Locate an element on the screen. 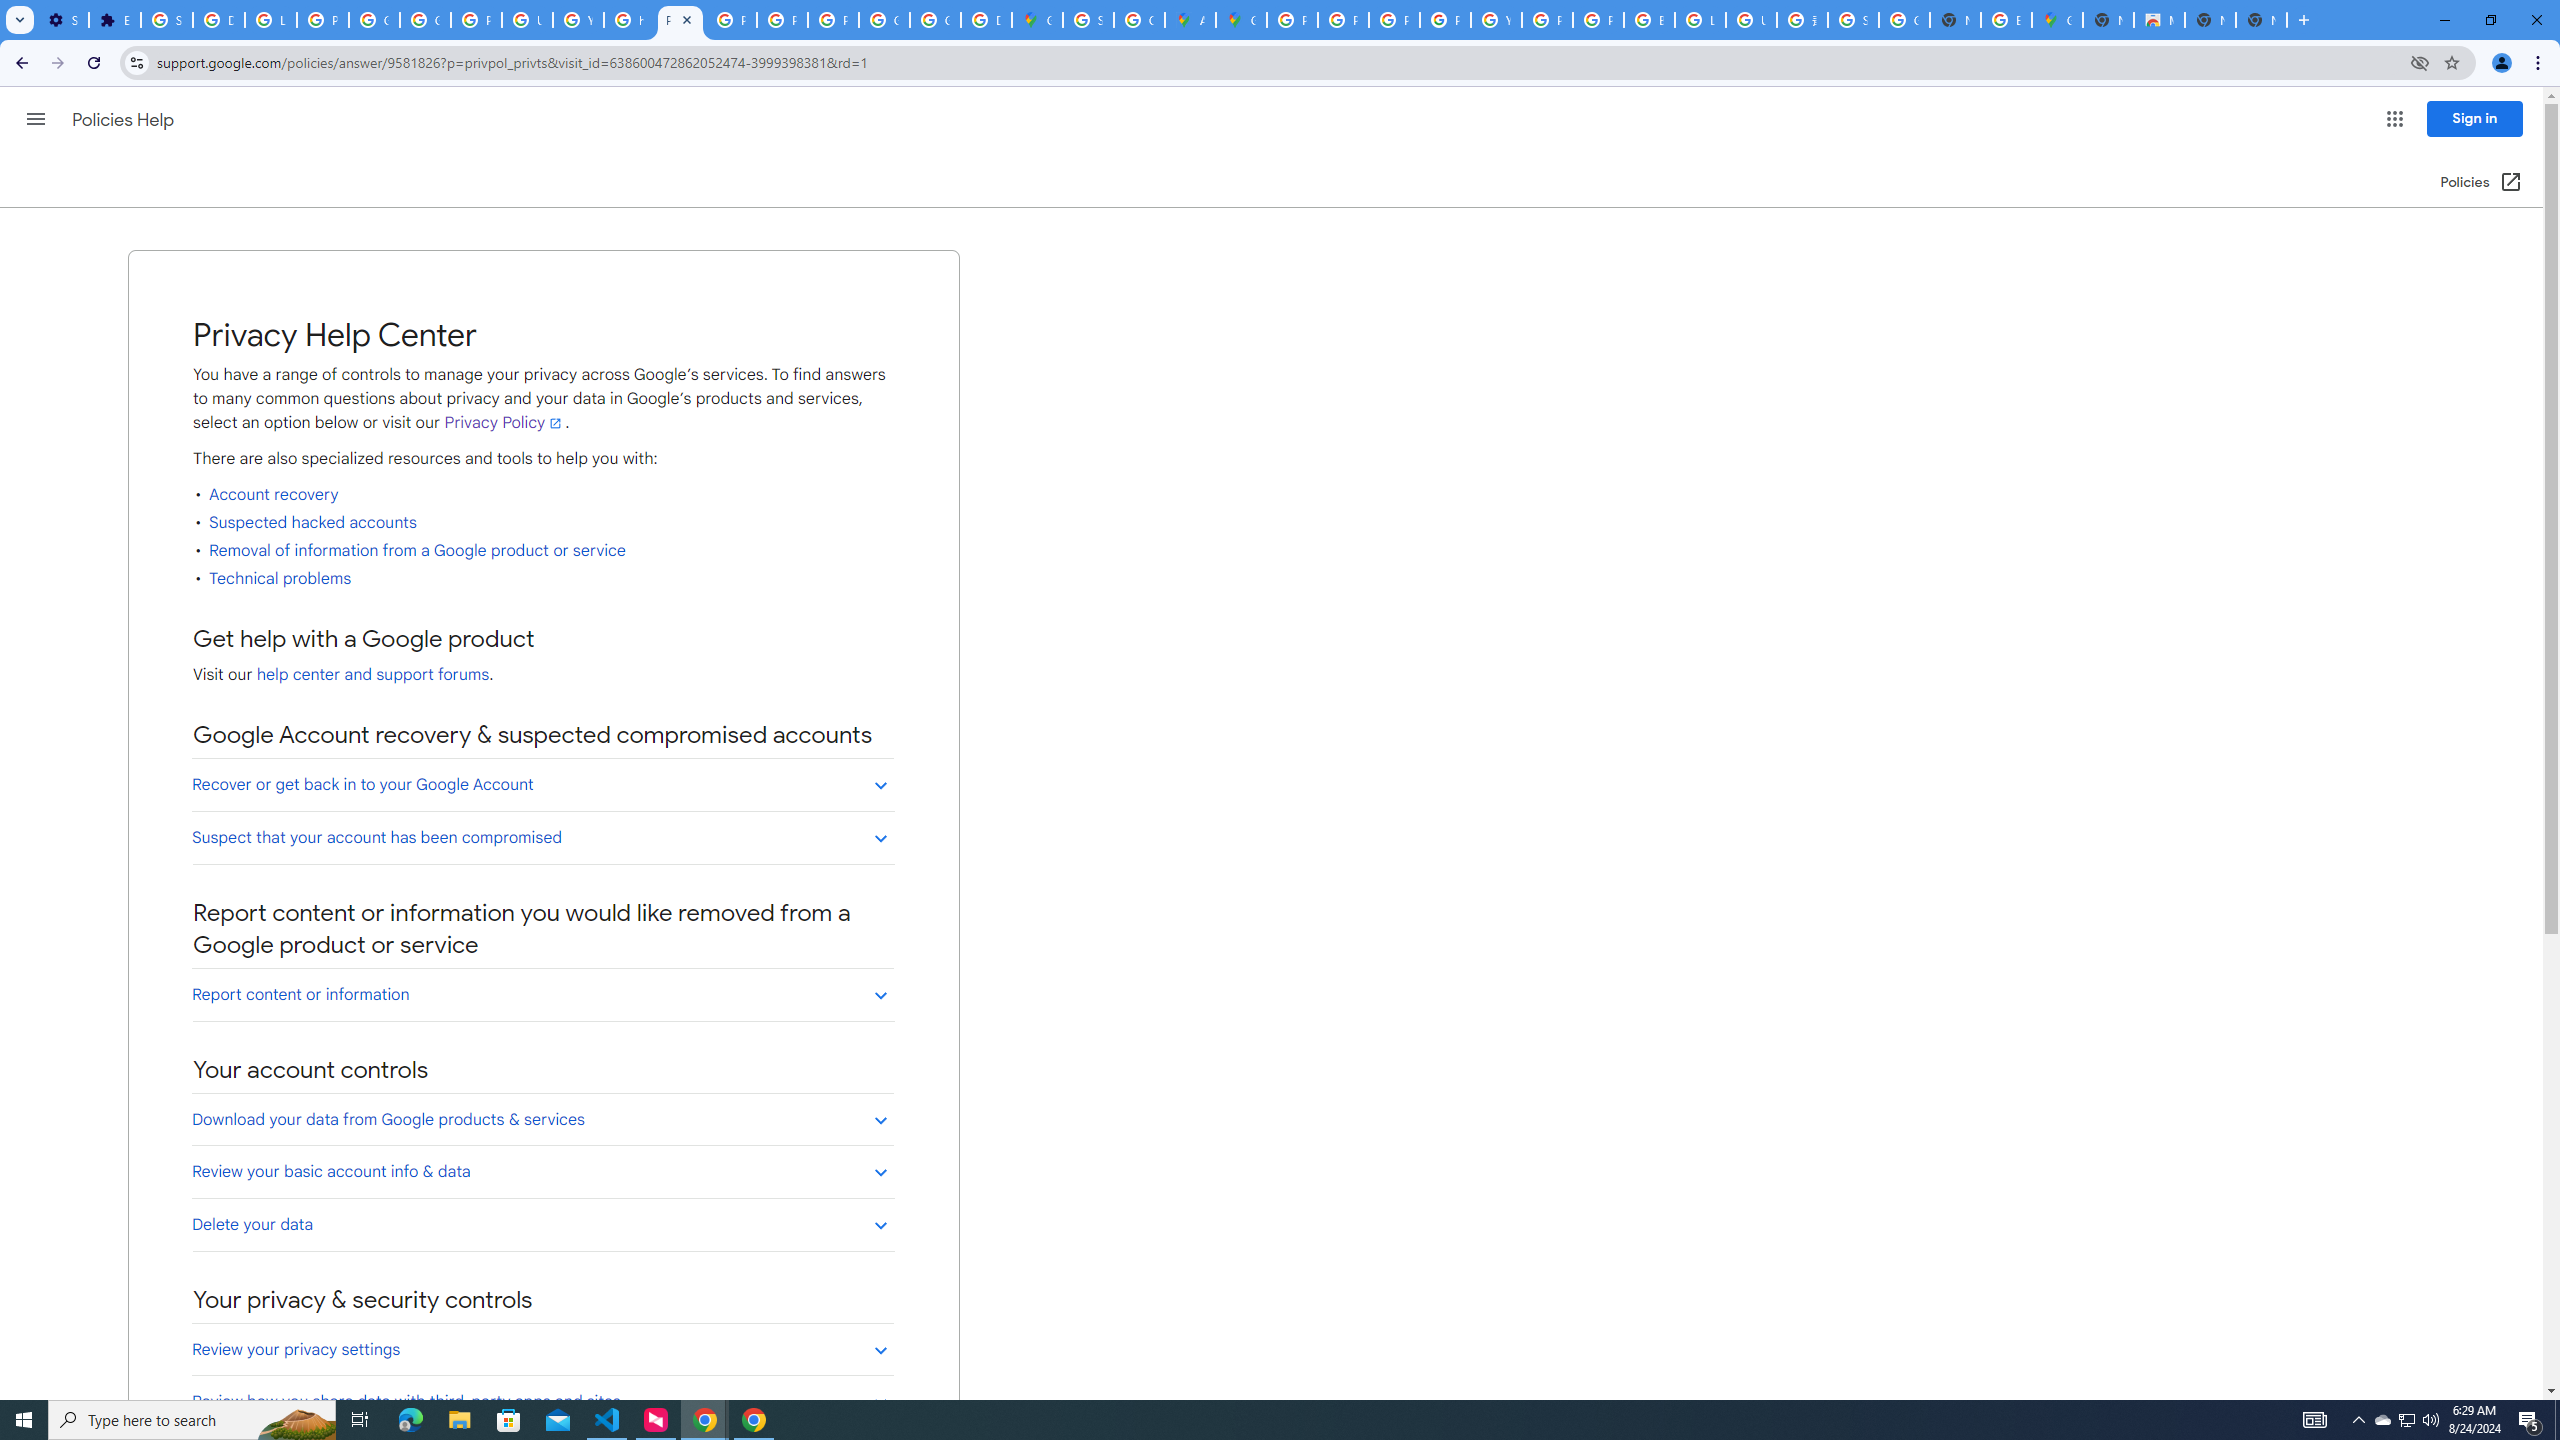 This screenshot has width=2560, height=1440. Policies (Open in a new window) is located at coordinates (2482, 182).